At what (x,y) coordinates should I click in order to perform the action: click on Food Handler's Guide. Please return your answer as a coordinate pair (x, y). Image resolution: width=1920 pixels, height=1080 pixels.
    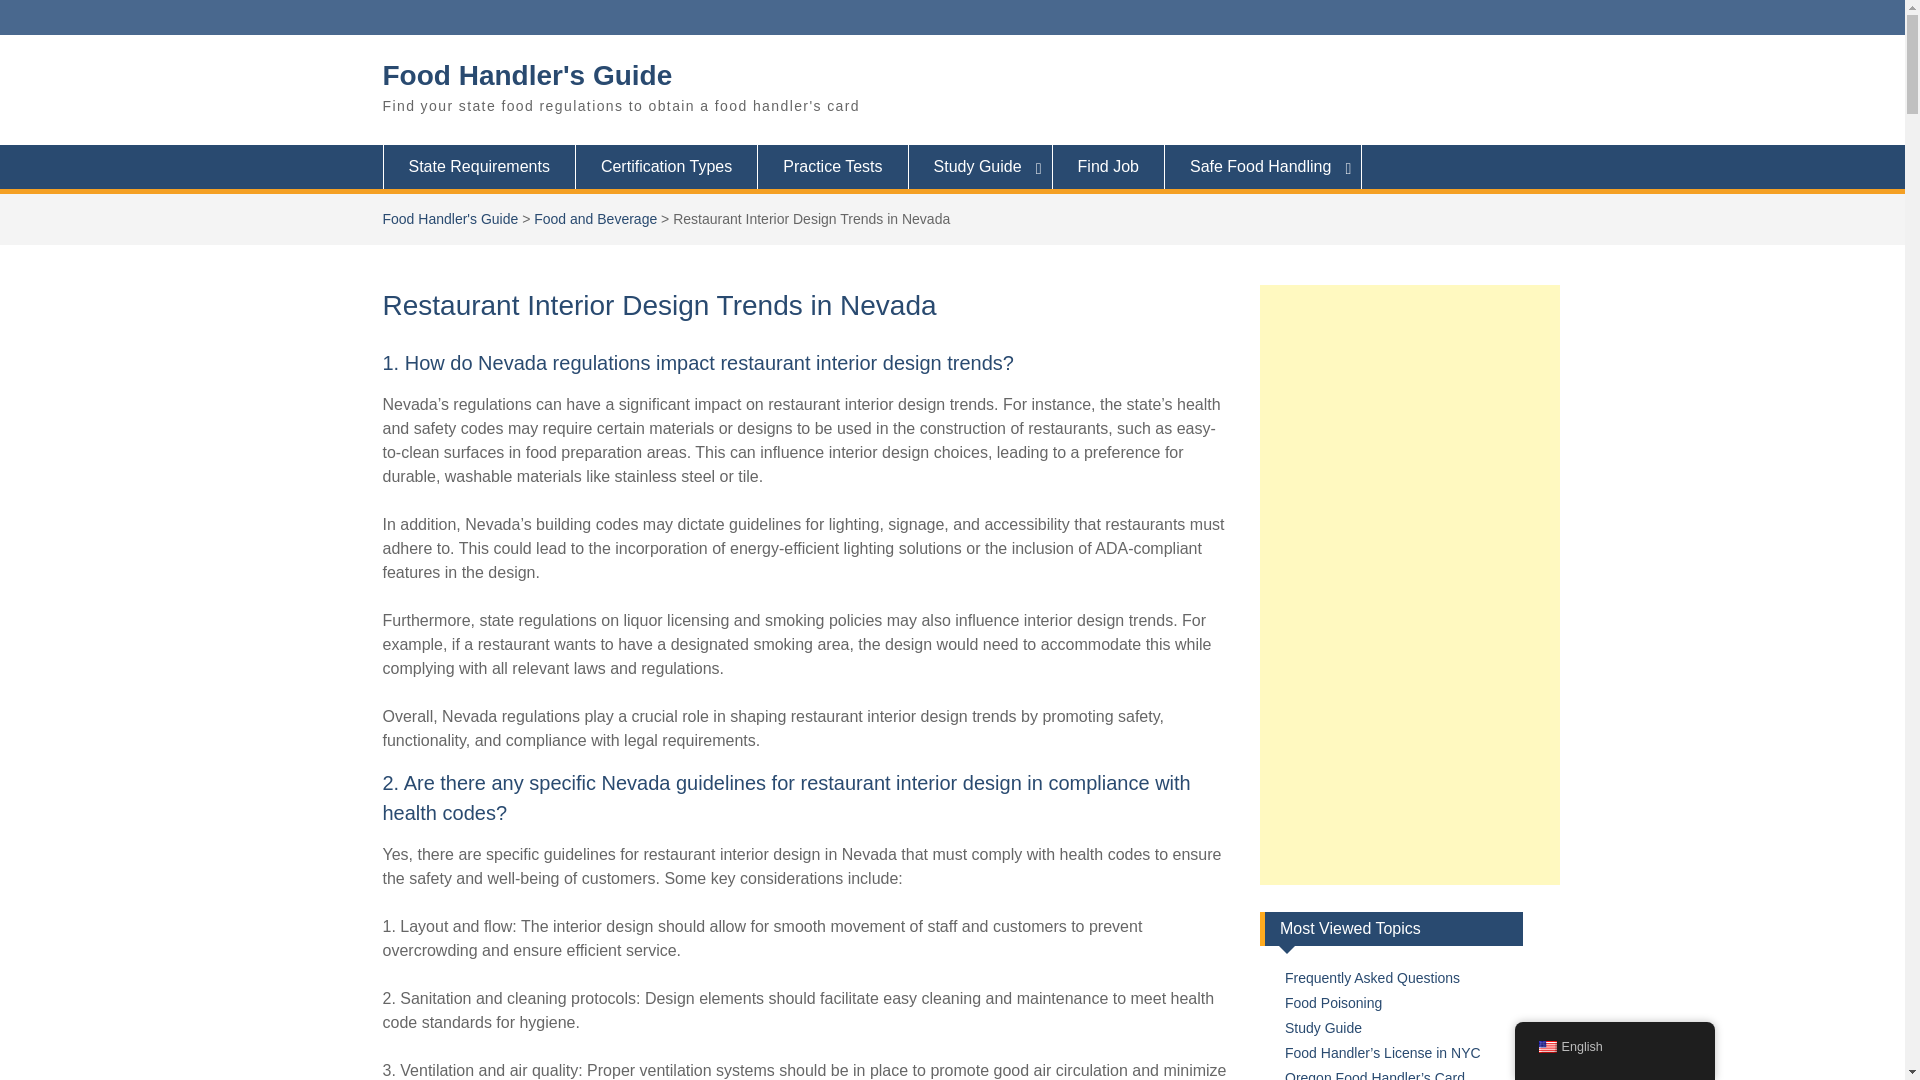
    Looking at the image, I should click on (527, 75).